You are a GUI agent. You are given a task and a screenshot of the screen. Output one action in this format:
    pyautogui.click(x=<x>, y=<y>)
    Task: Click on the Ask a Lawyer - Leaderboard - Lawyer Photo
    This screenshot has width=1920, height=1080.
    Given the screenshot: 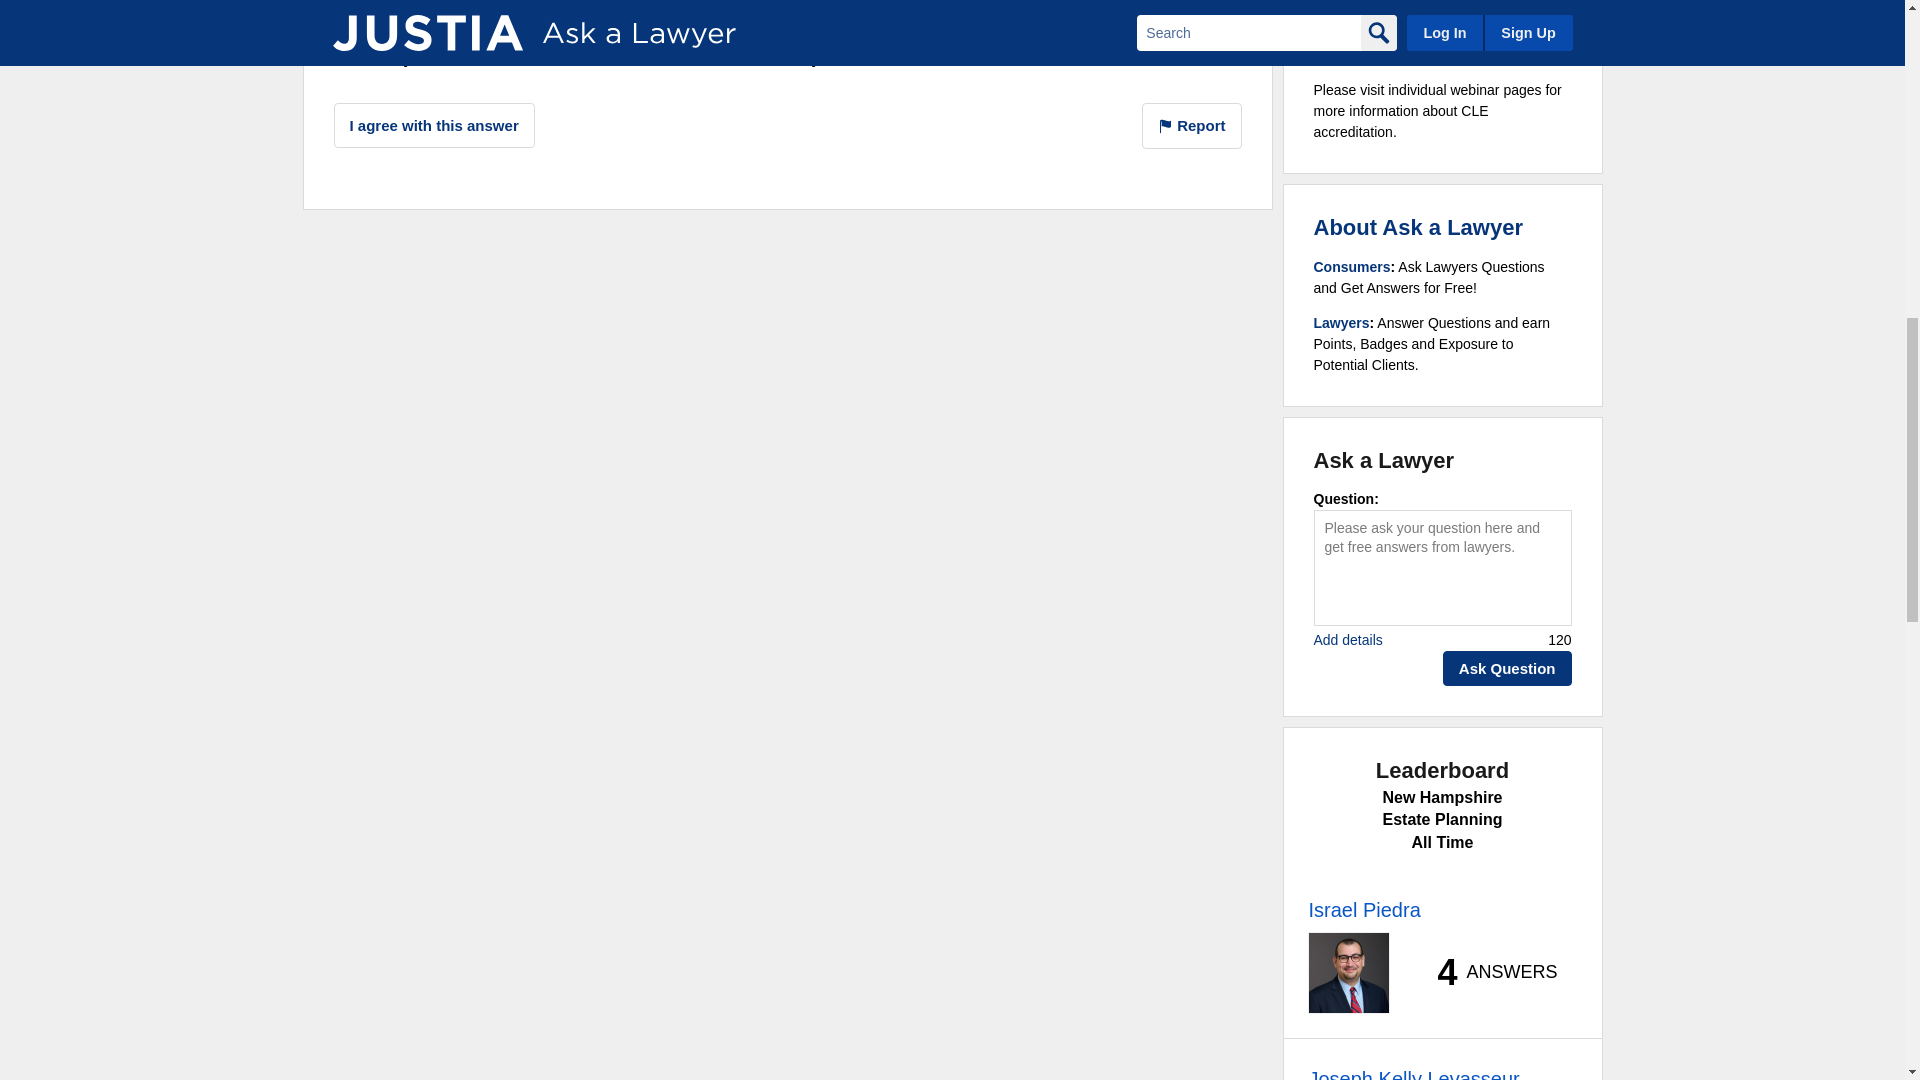 What is the action you would take?
    pyautogui.click(x=1348, y=973)
    